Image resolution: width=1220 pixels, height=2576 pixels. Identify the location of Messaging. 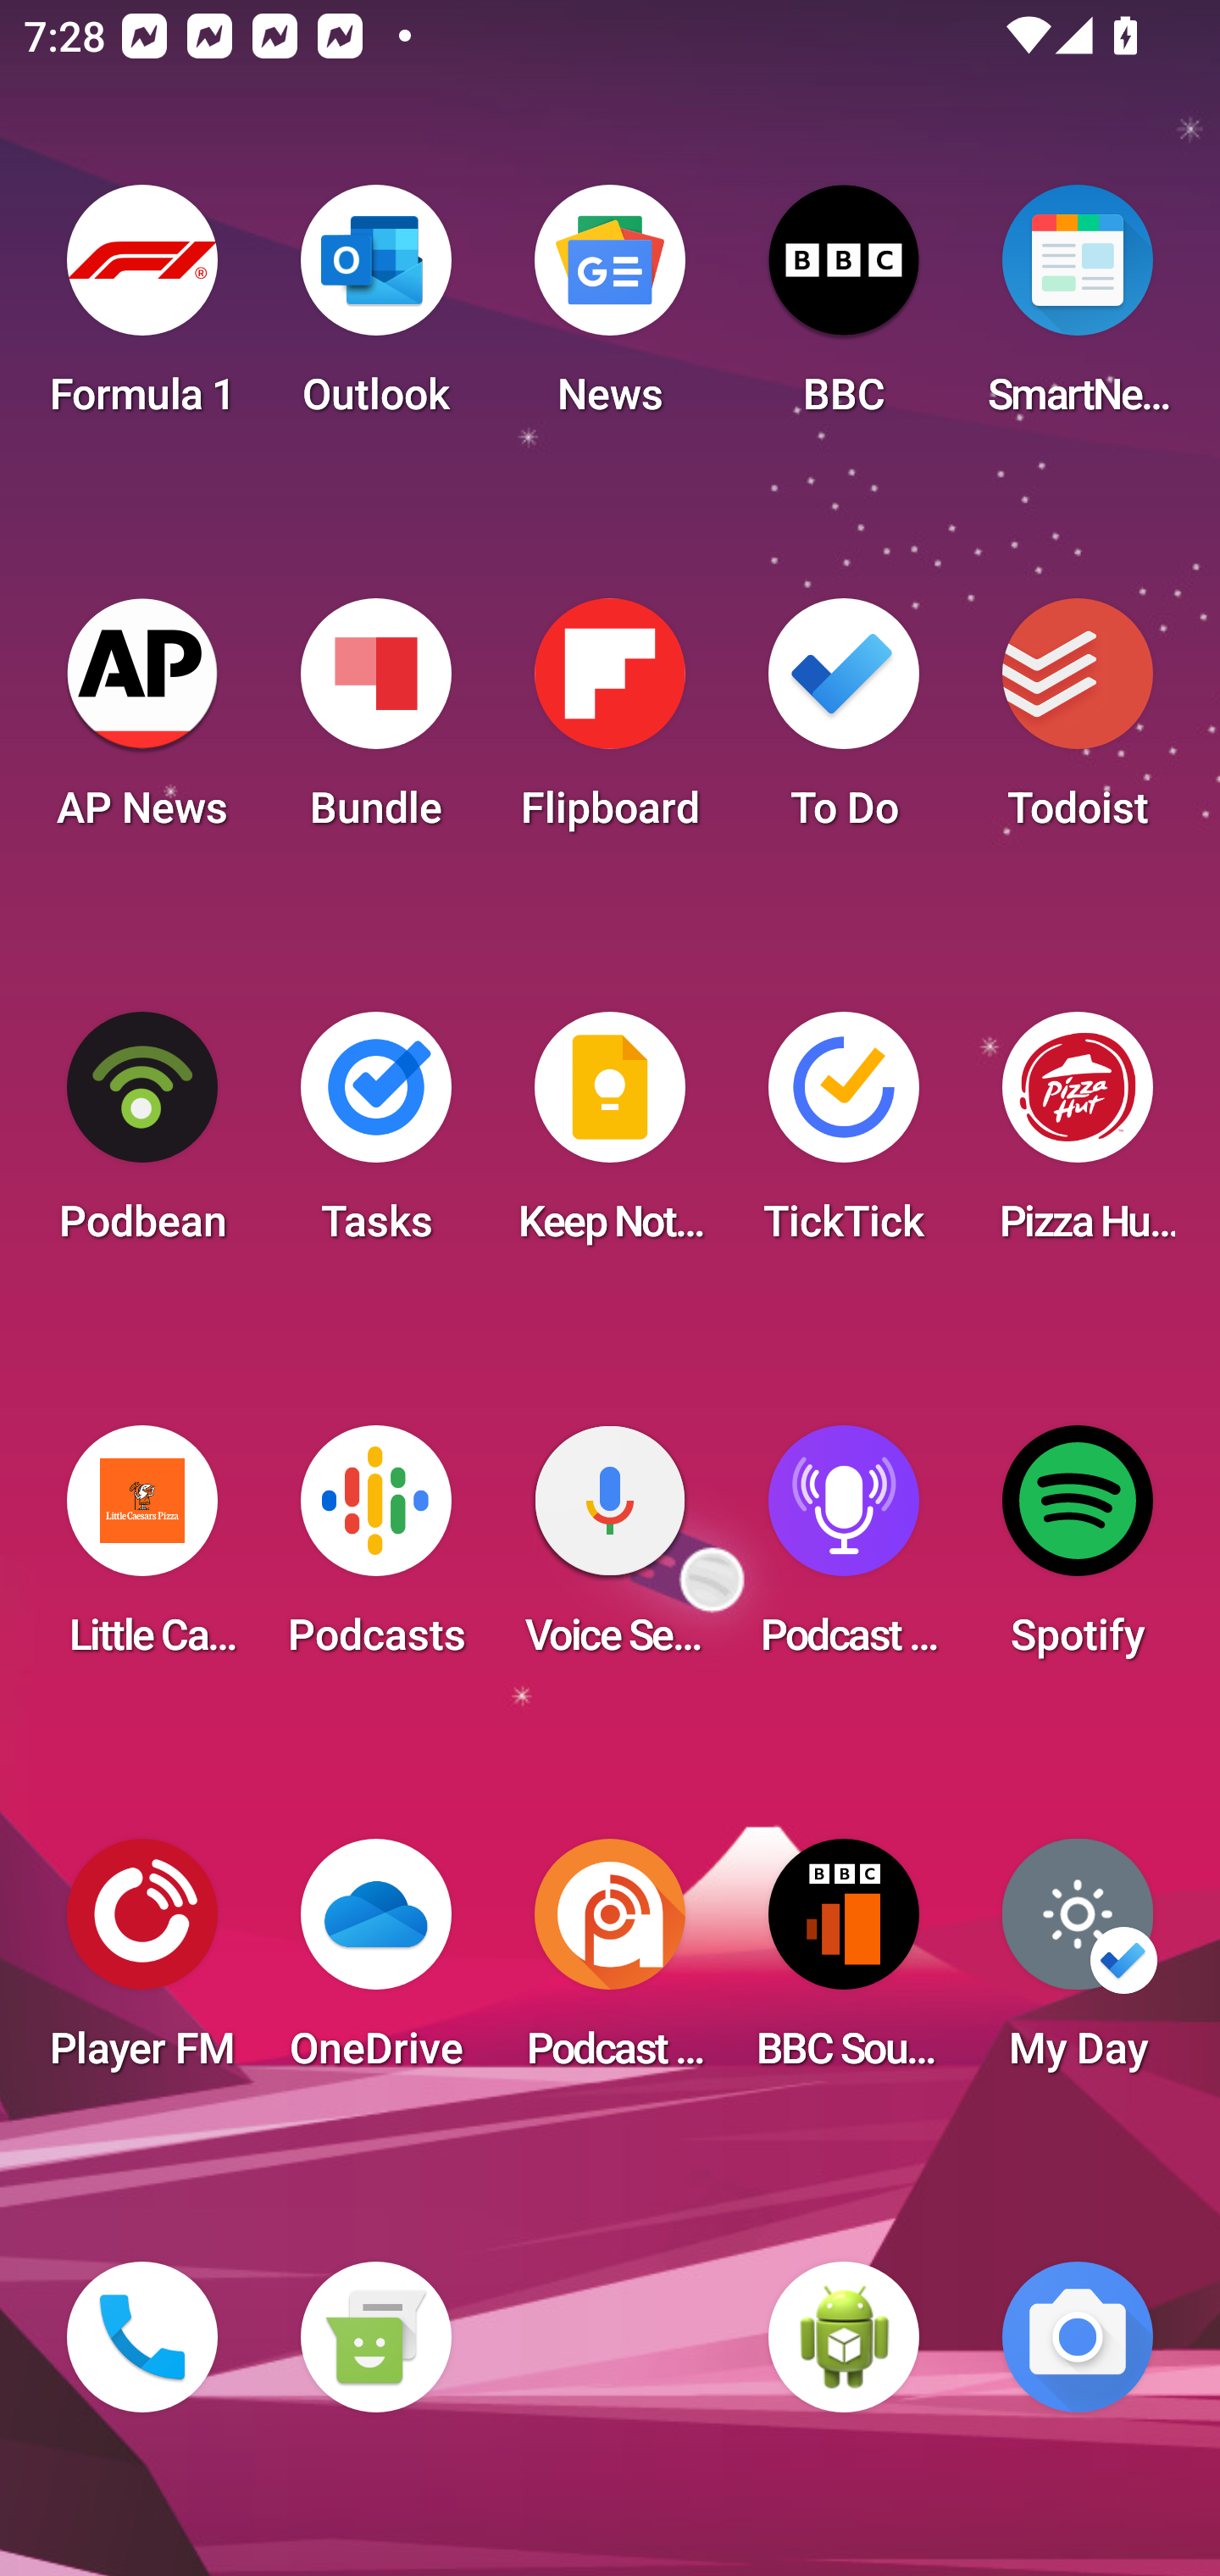
(375, 2337).